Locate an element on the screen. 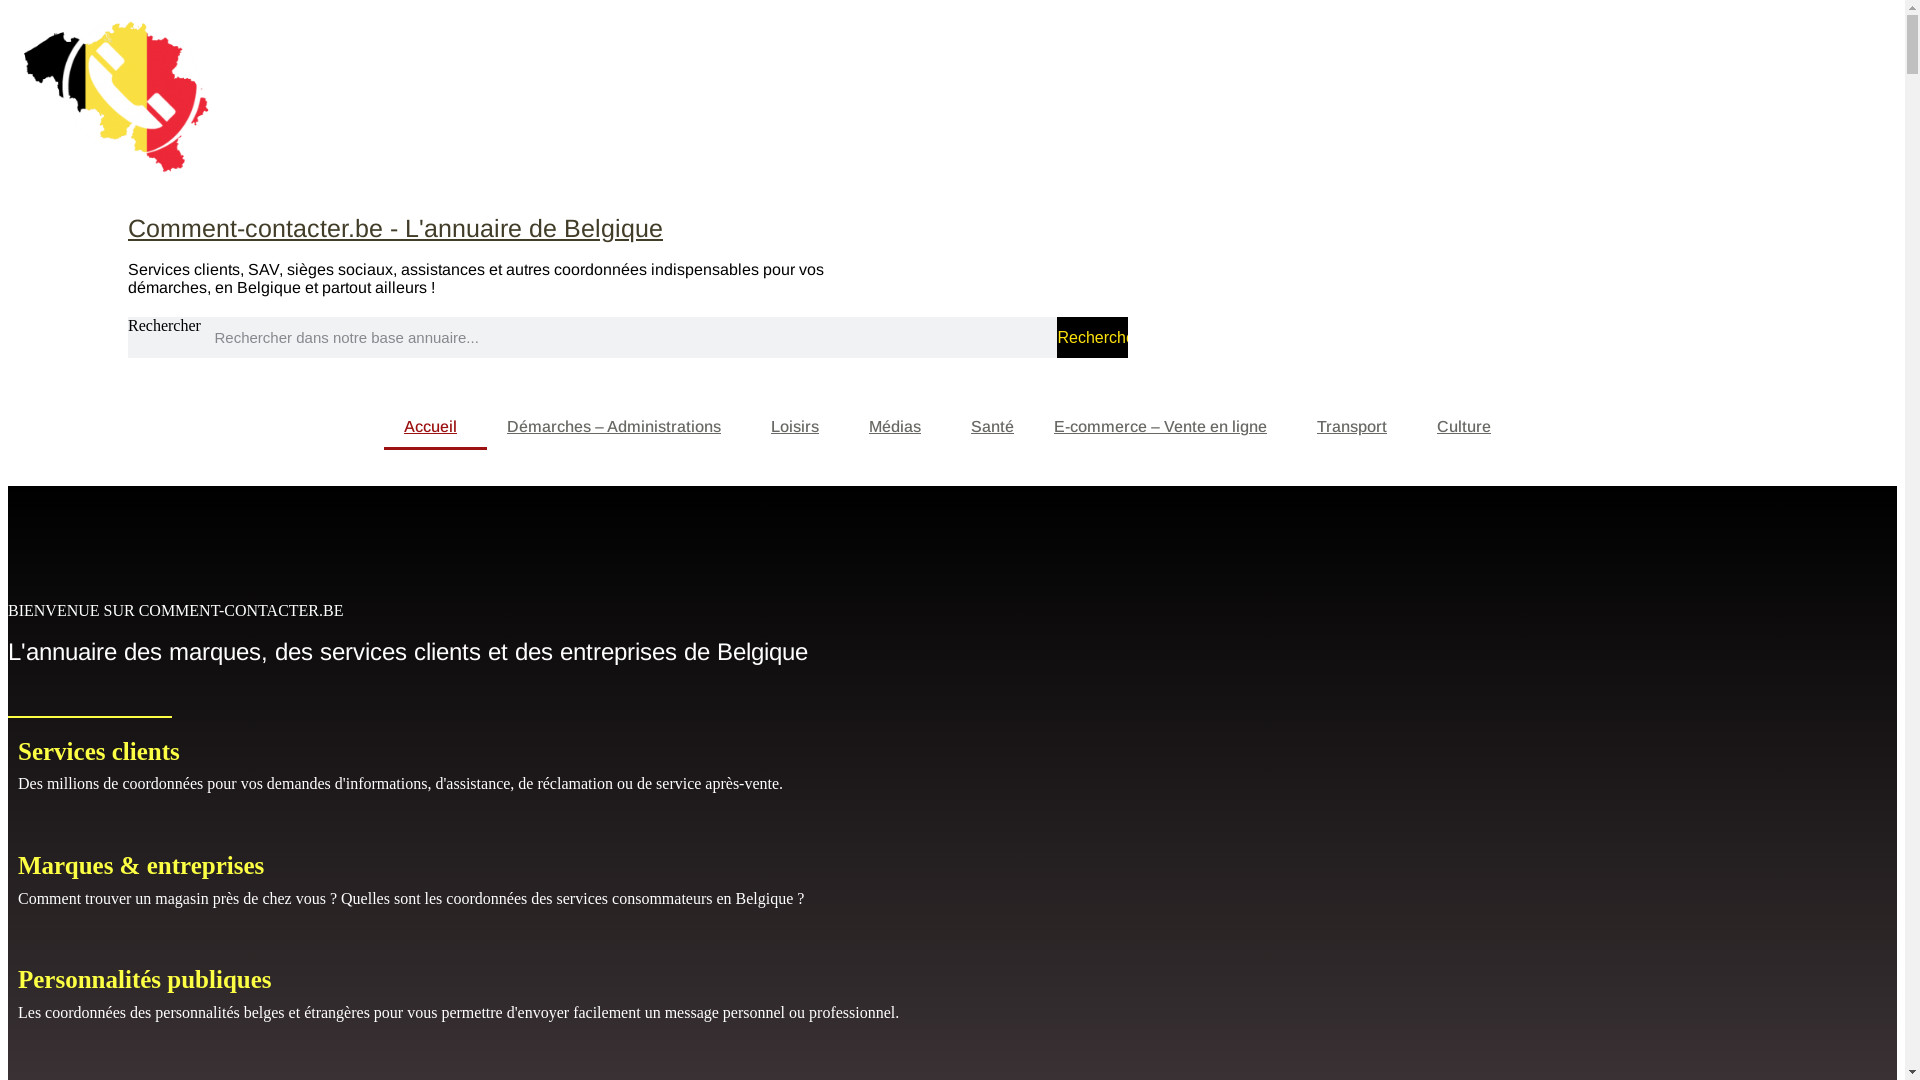 The image size is (1920, 1080). Culture is located at coordinates (1469, 427).